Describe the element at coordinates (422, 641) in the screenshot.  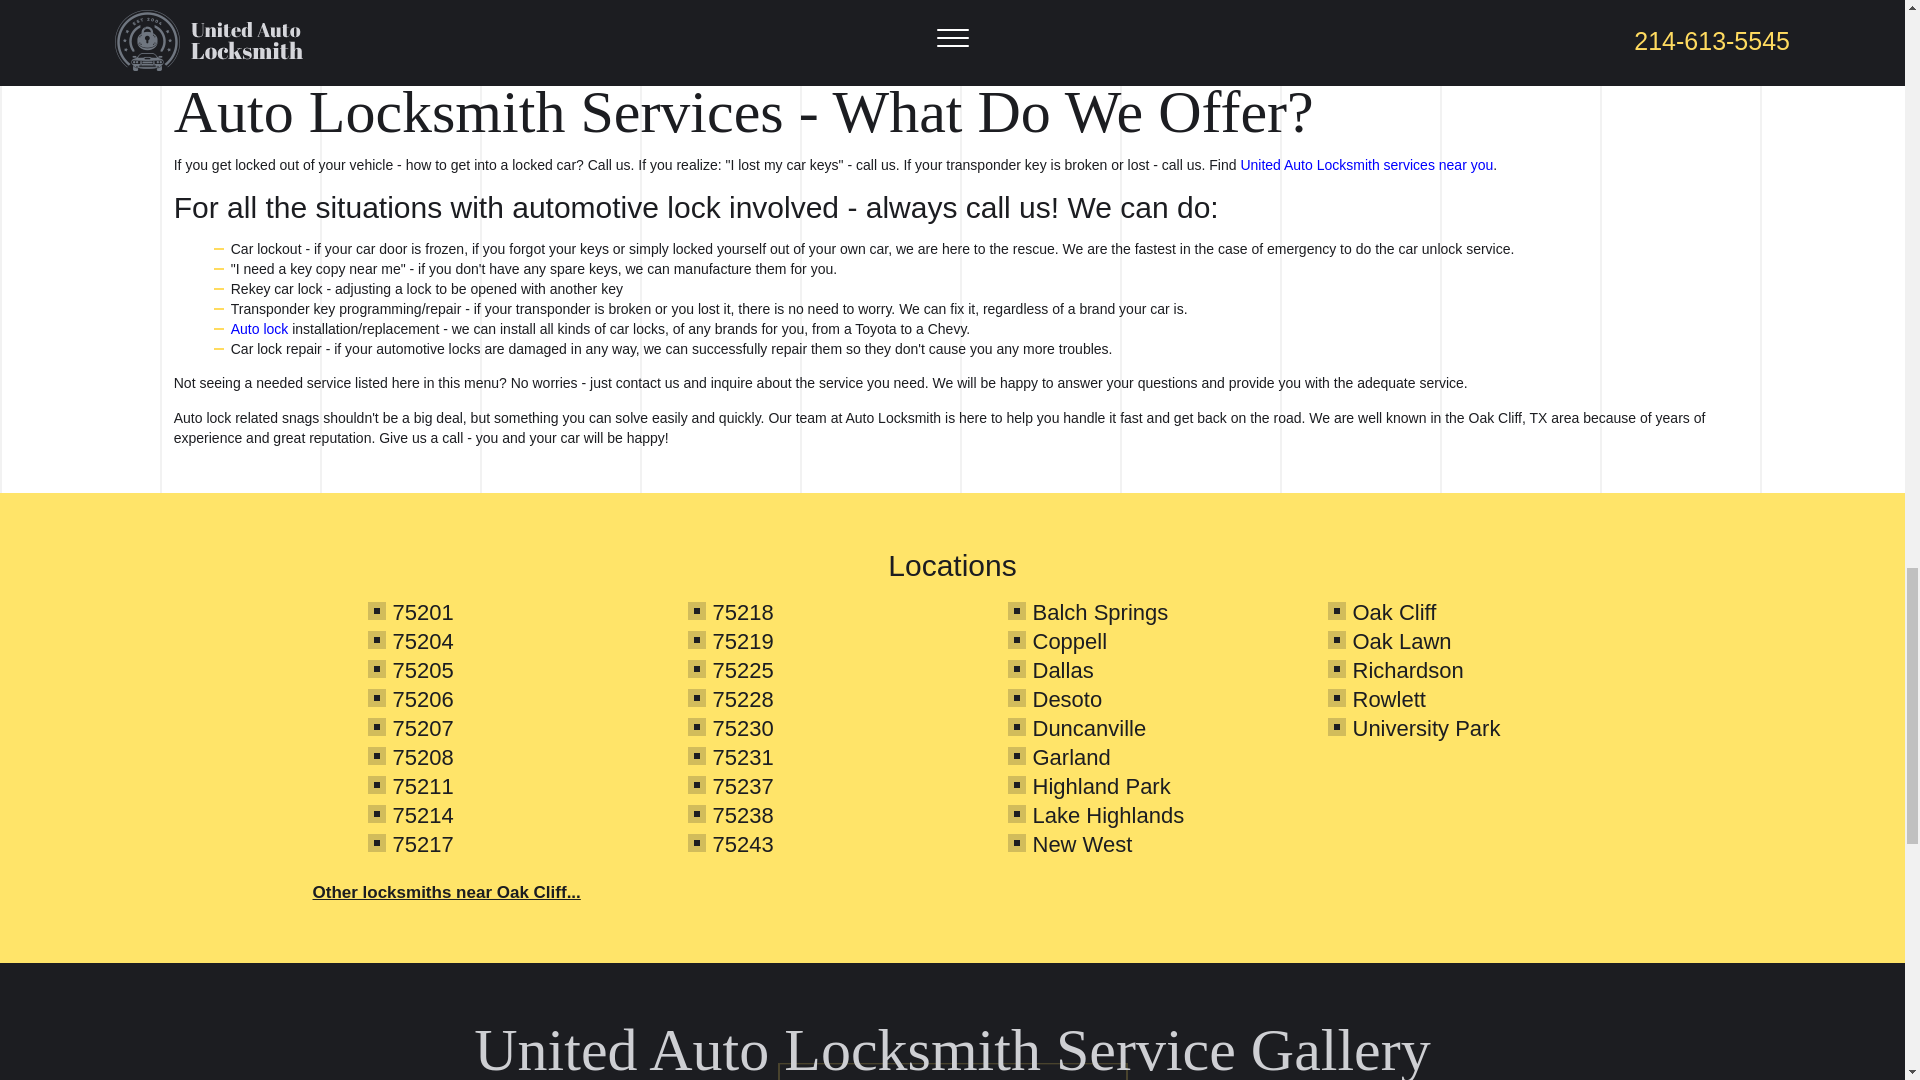
I see `75204` at that location.